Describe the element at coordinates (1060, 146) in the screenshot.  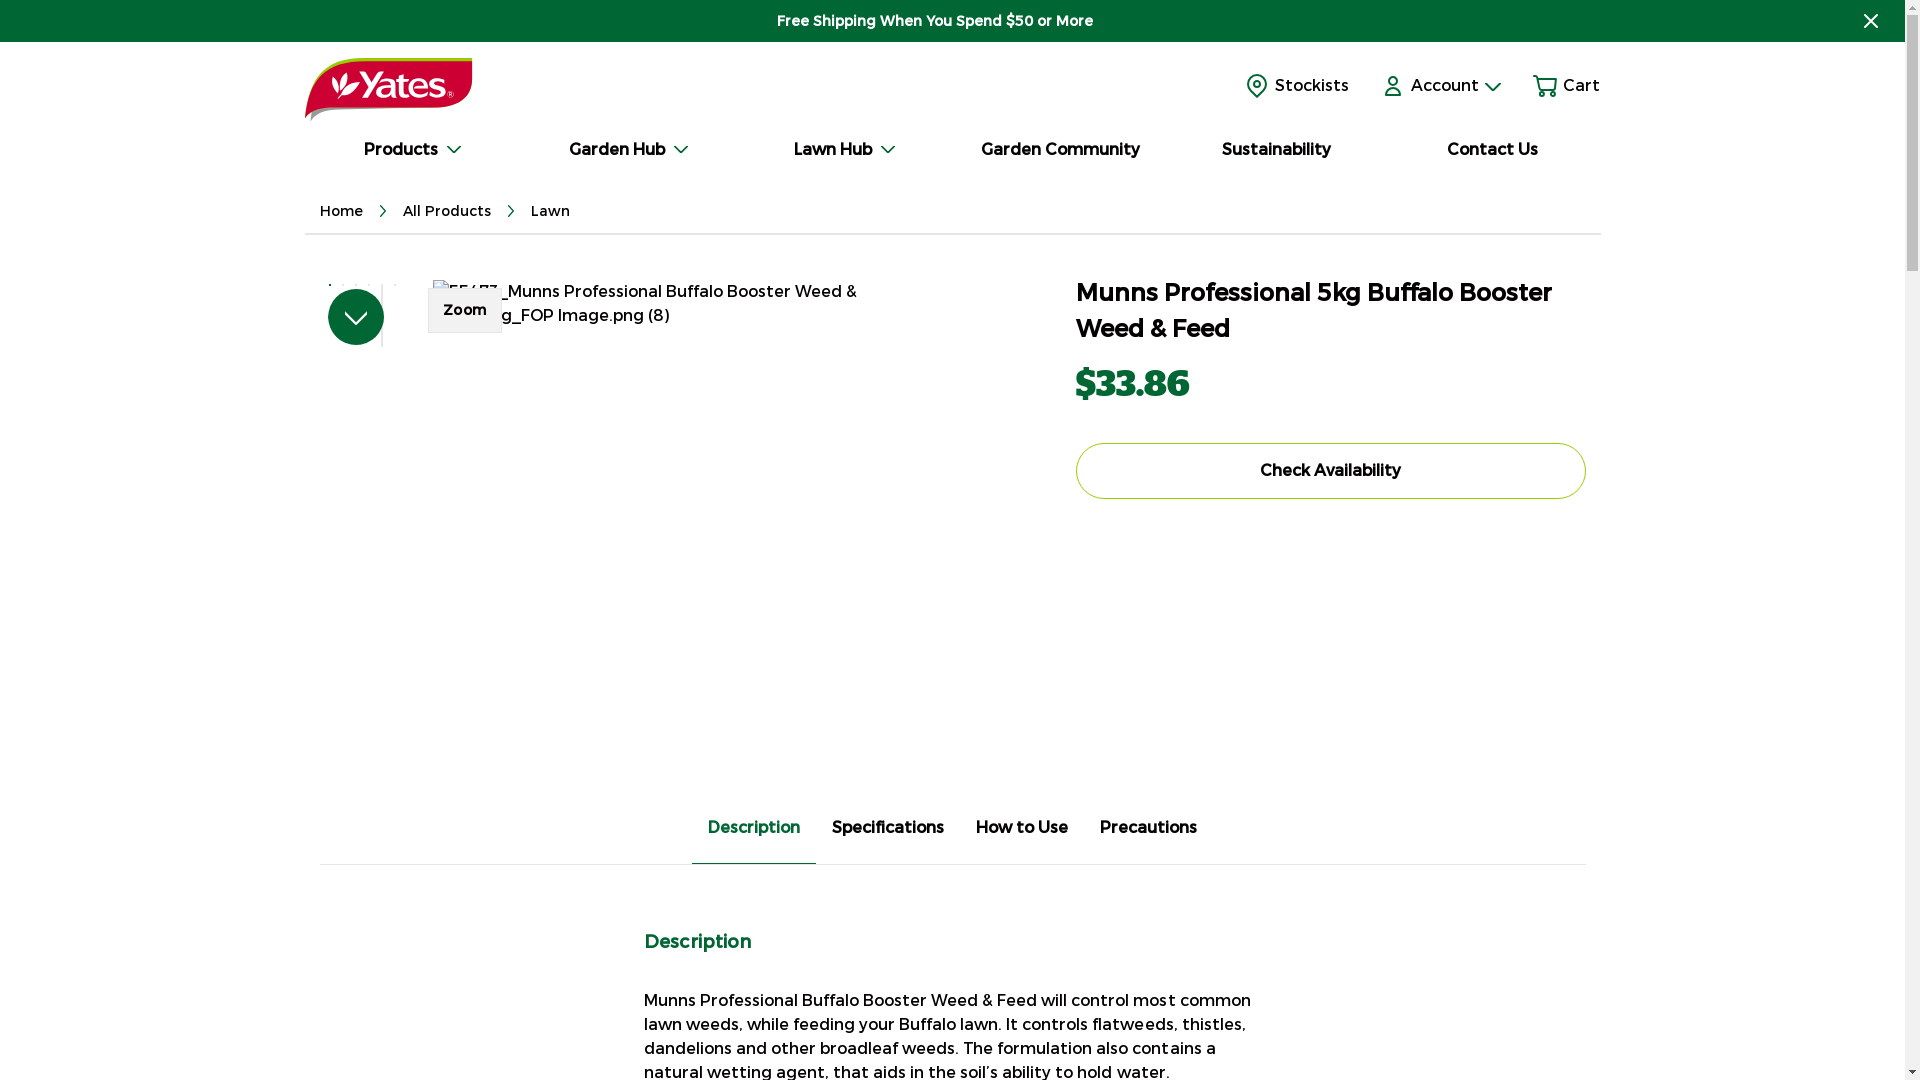
I see `Garden Community` at that location.